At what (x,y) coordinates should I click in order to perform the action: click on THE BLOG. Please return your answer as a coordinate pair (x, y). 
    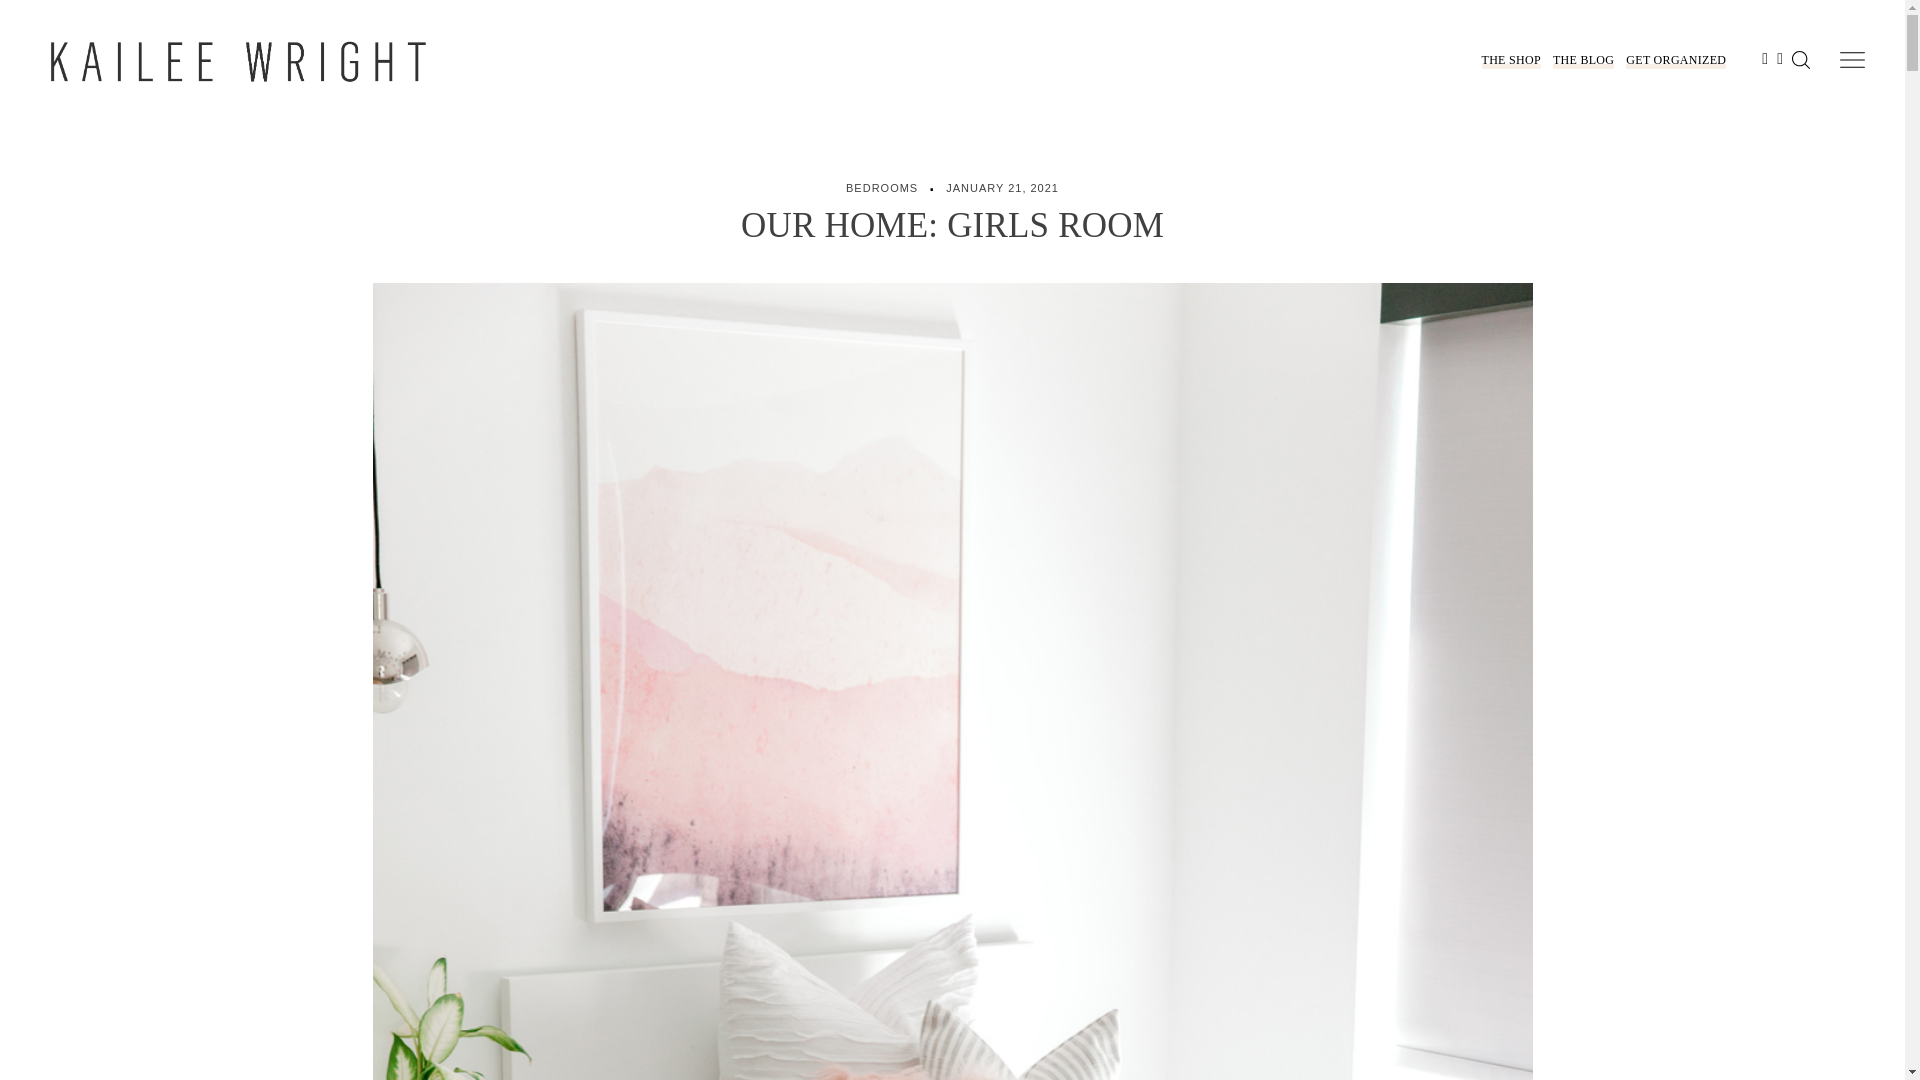
    Looking at the image, I should click on (1584, 60).